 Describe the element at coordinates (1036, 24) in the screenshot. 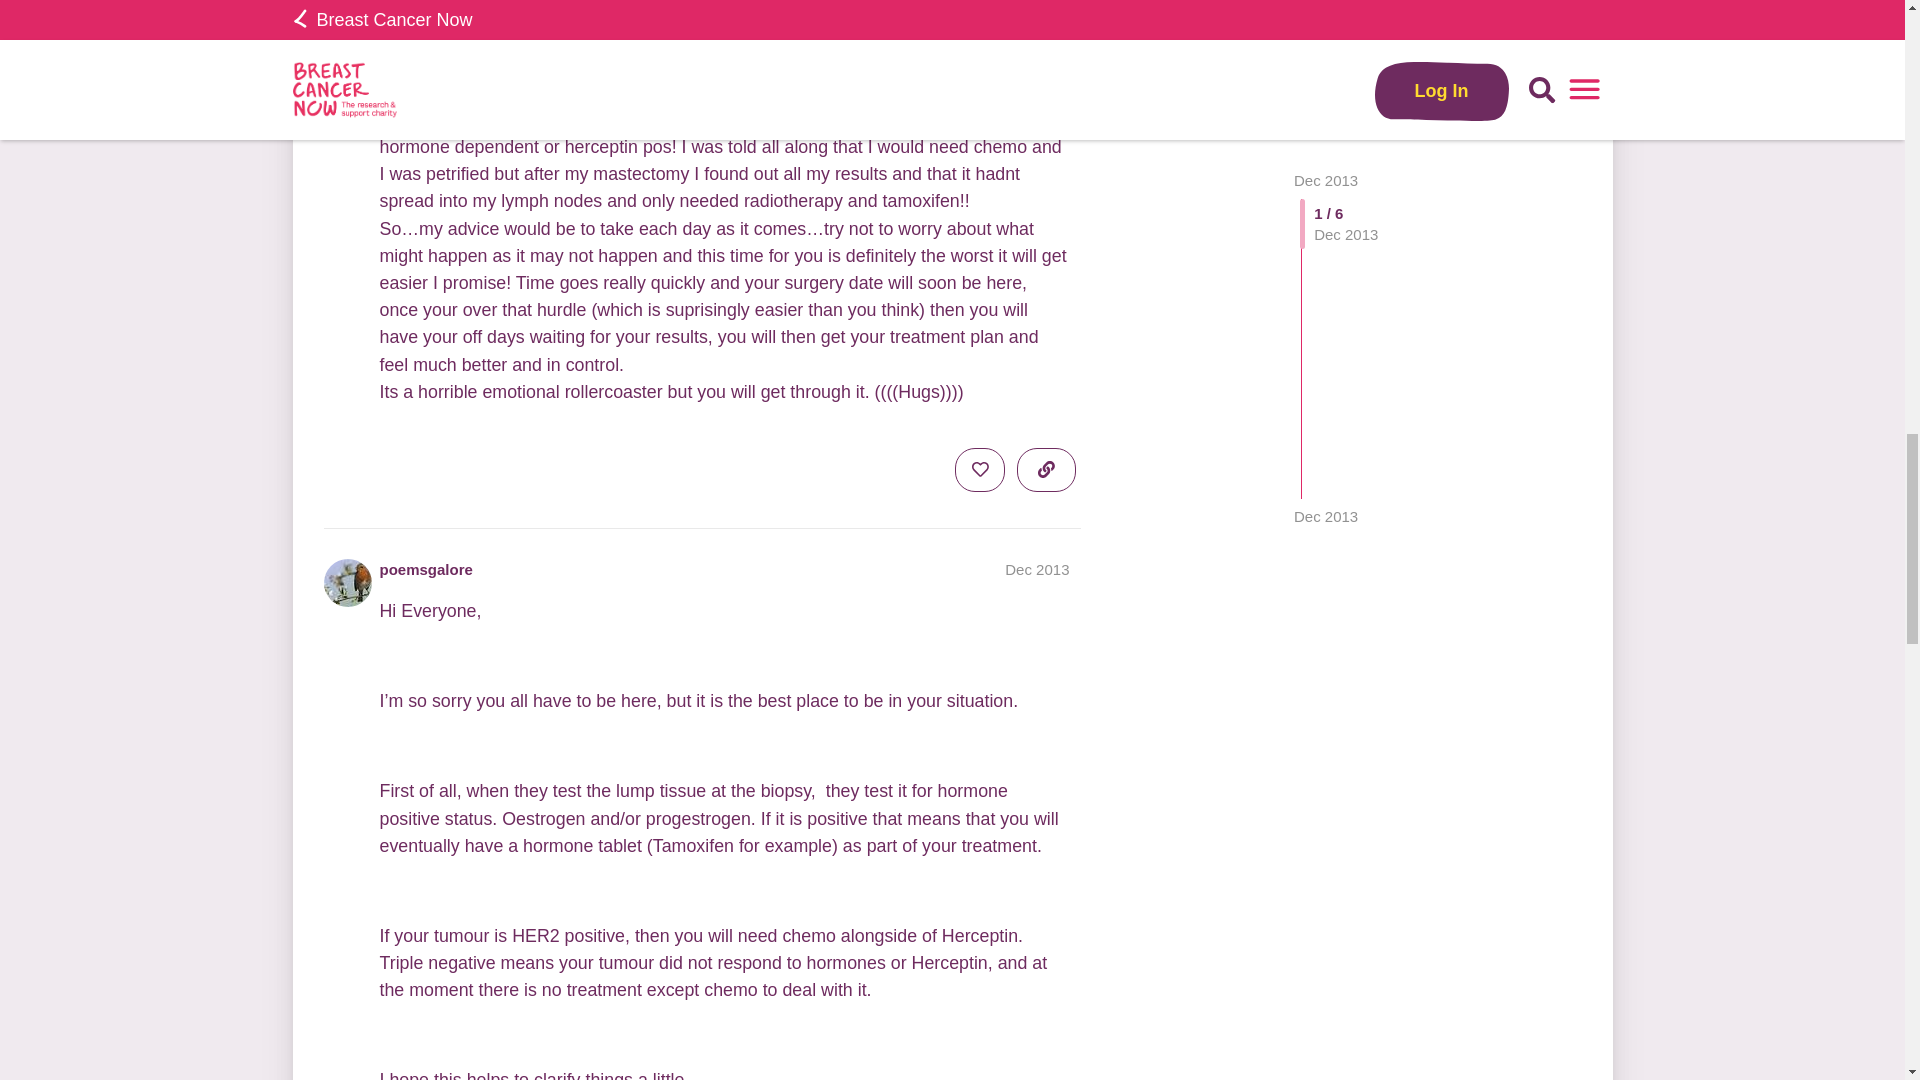

I see `Dec 2013` at that location.